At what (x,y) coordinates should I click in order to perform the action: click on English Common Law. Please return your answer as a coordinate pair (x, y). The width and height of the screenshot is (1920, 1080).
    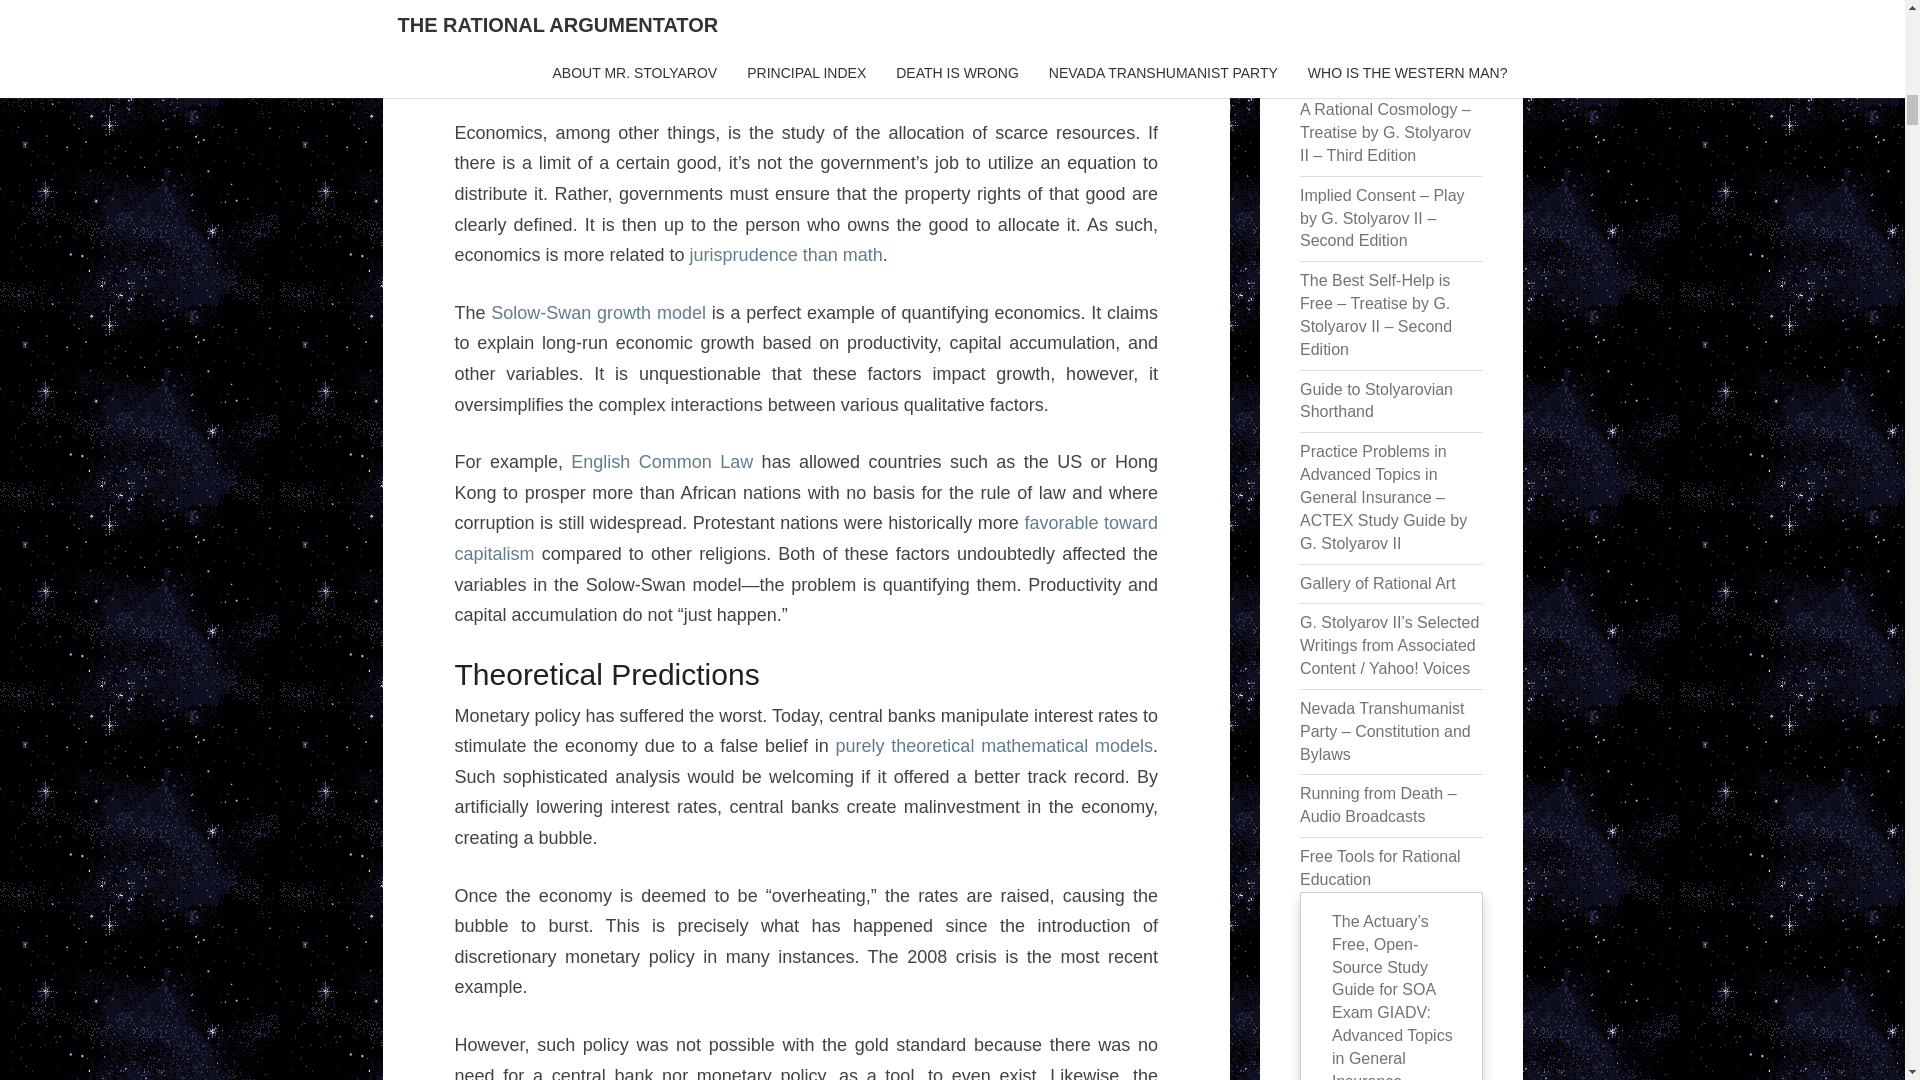
    Looking at the image, I should click on (661, 462).